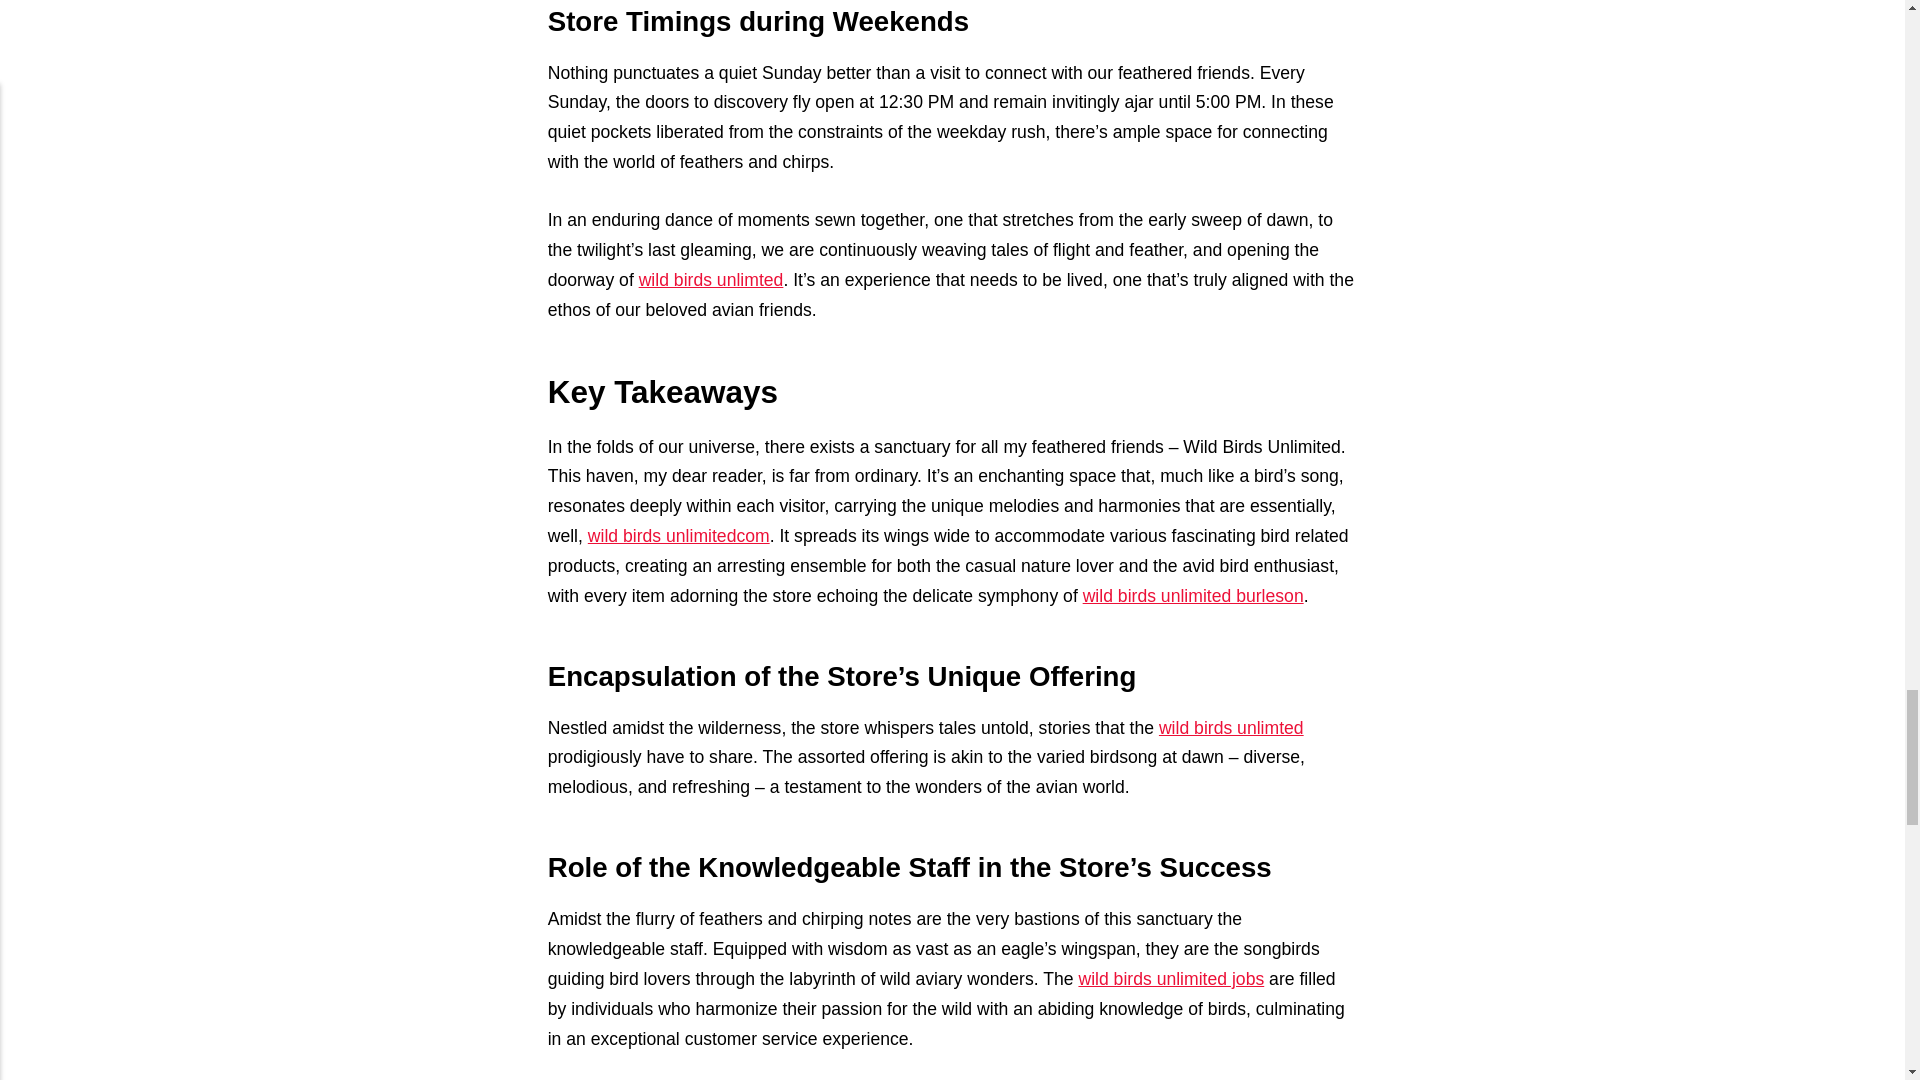  Describe the element at coordinates (1170, 978) in the screenshot. I see `wild birds unlimited jobs` at that location.